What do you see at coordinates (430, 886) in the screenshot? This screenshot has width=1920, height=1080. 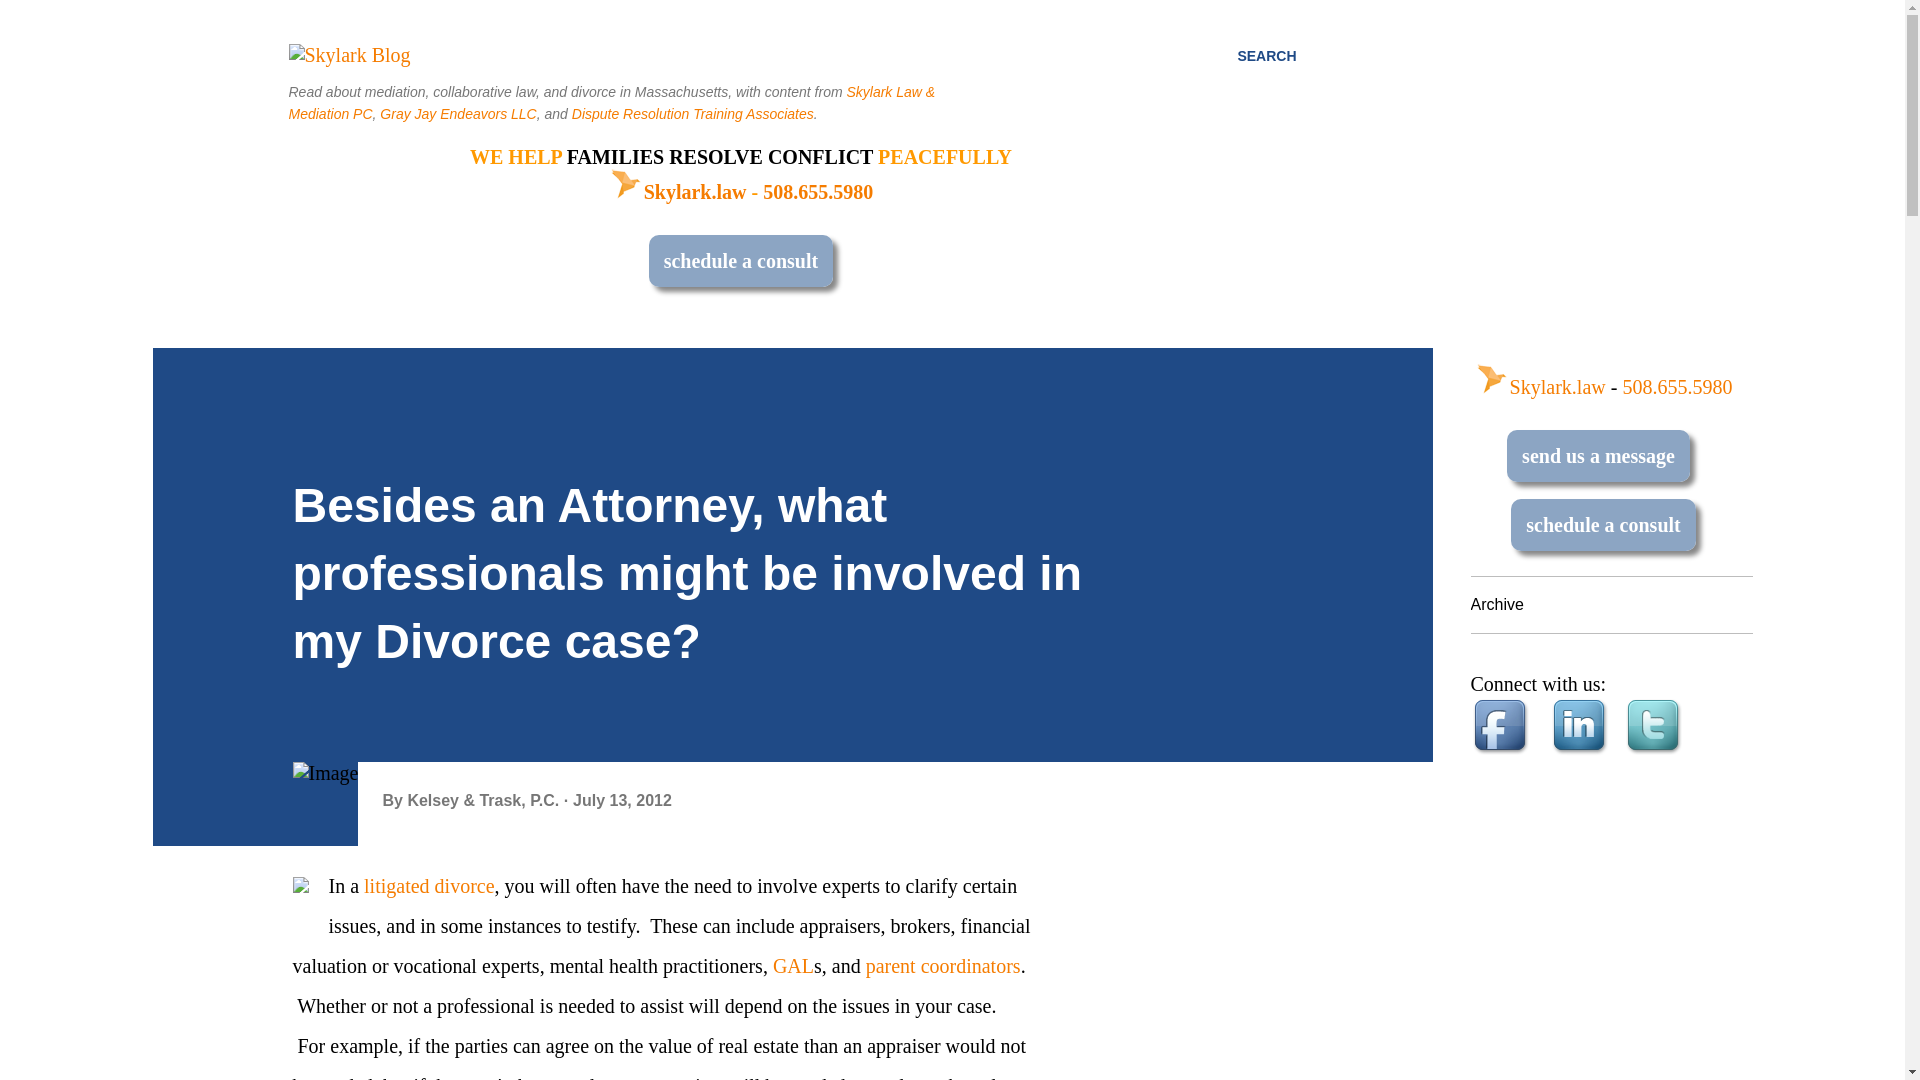 I see `litigated divorce` at bounding box center [430, 886].